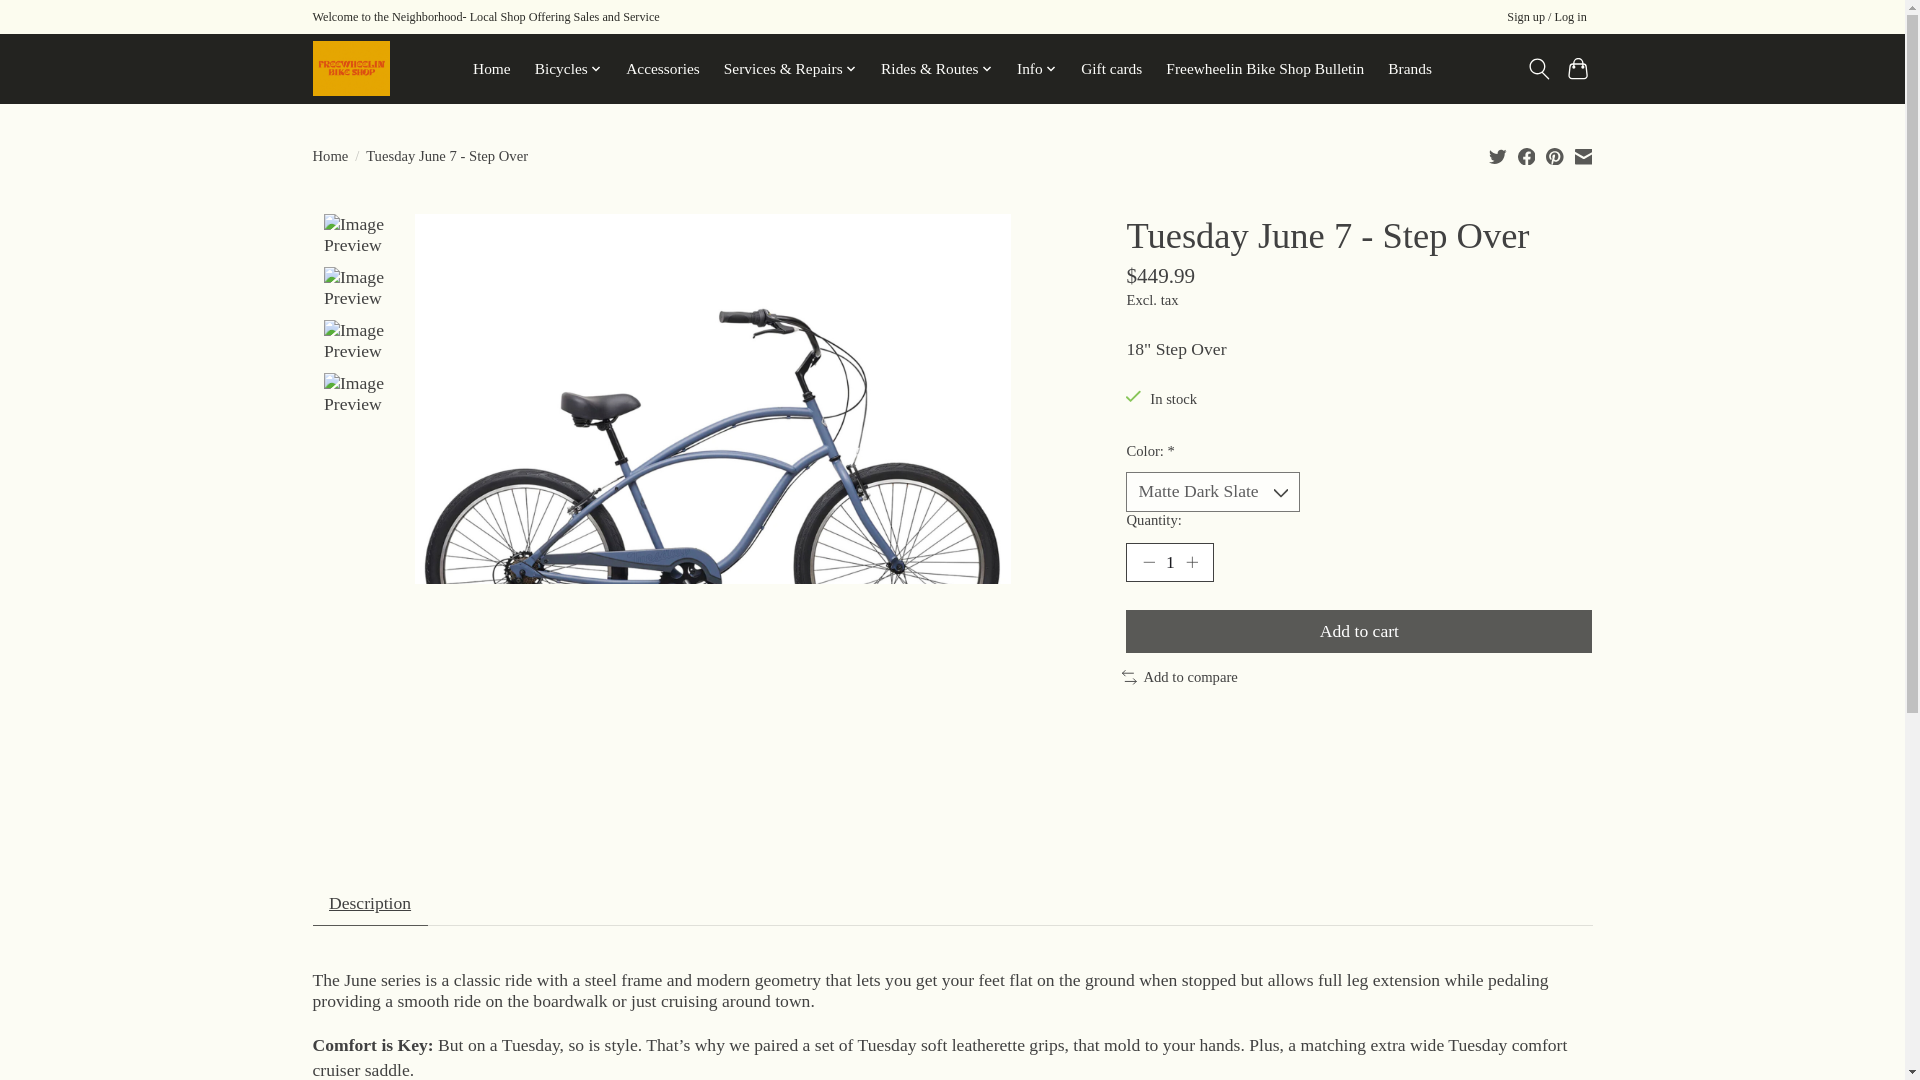 The height and width of the screenshot is (1080, 1920). I want to click on Home, so click(492, 69).